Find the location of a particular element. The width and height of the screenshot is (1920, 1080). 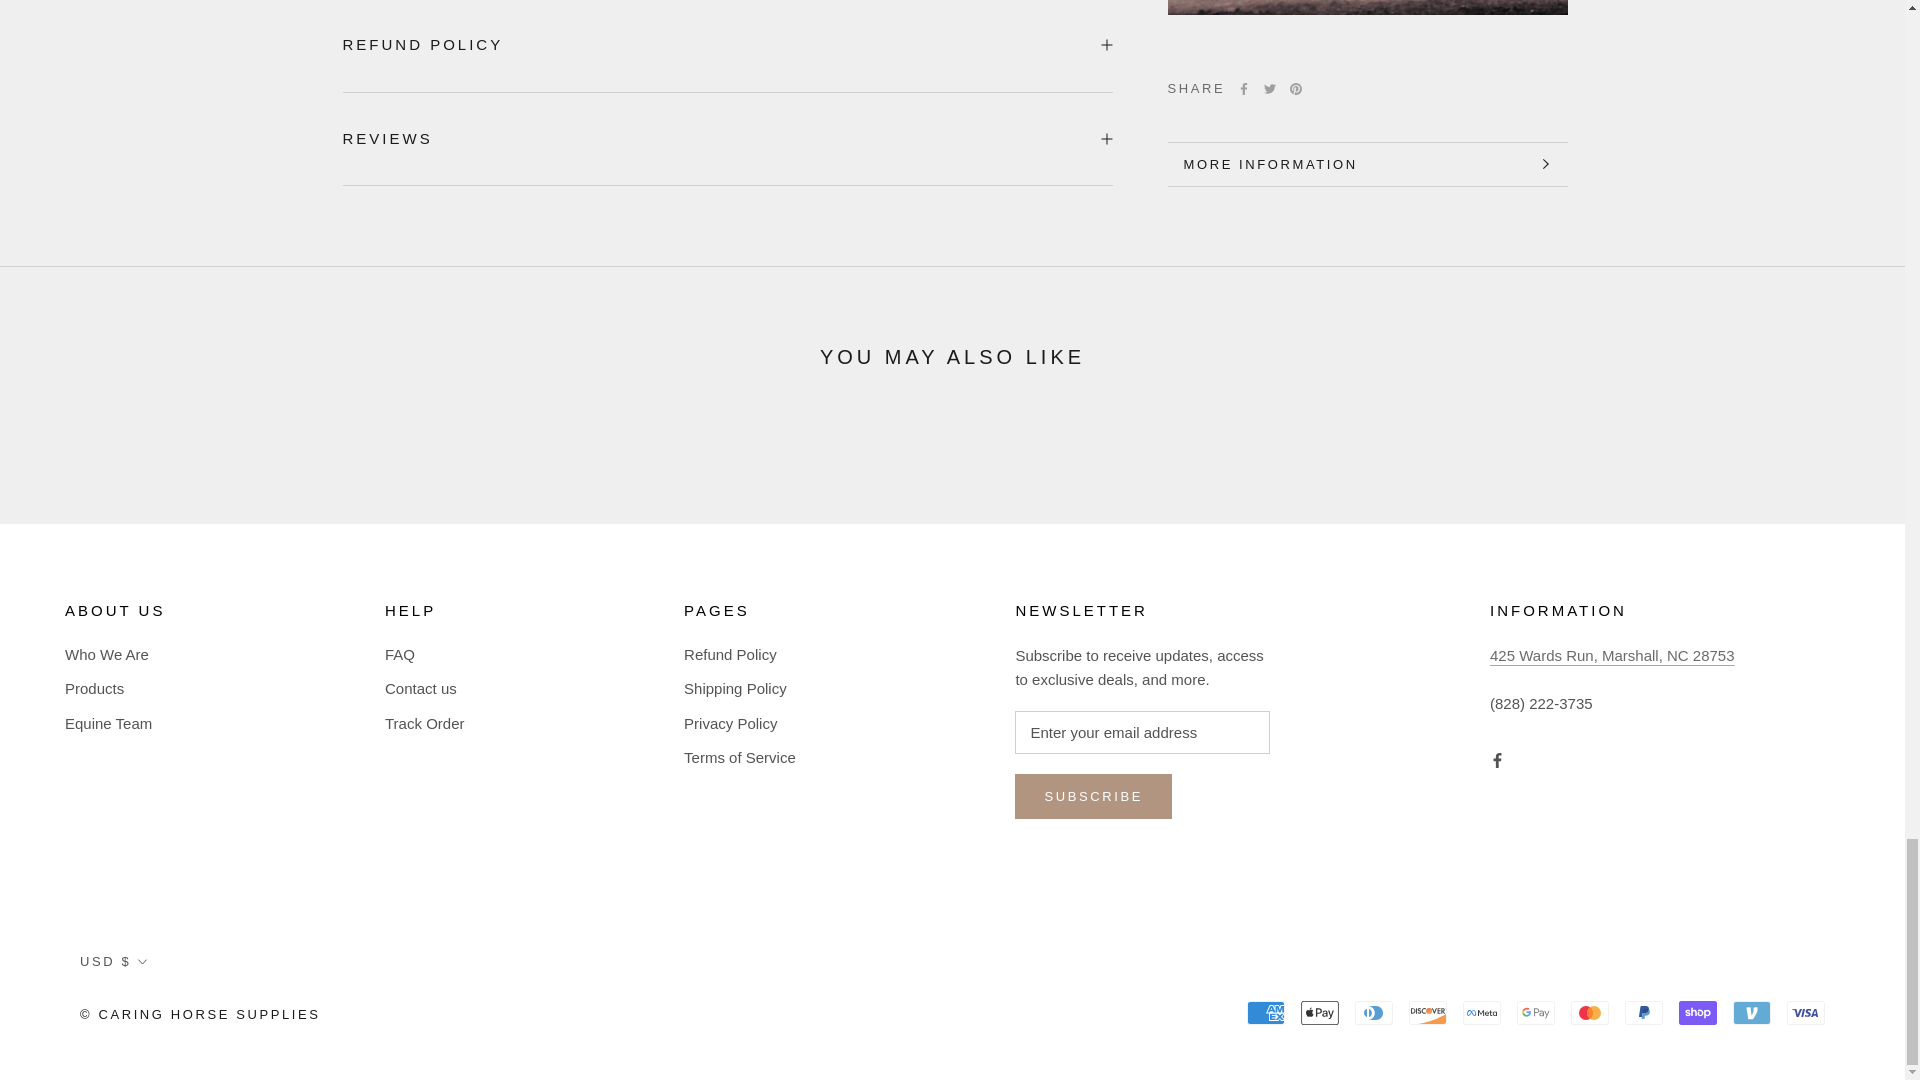

Mastercard is located at coordinates (1589, 1012).